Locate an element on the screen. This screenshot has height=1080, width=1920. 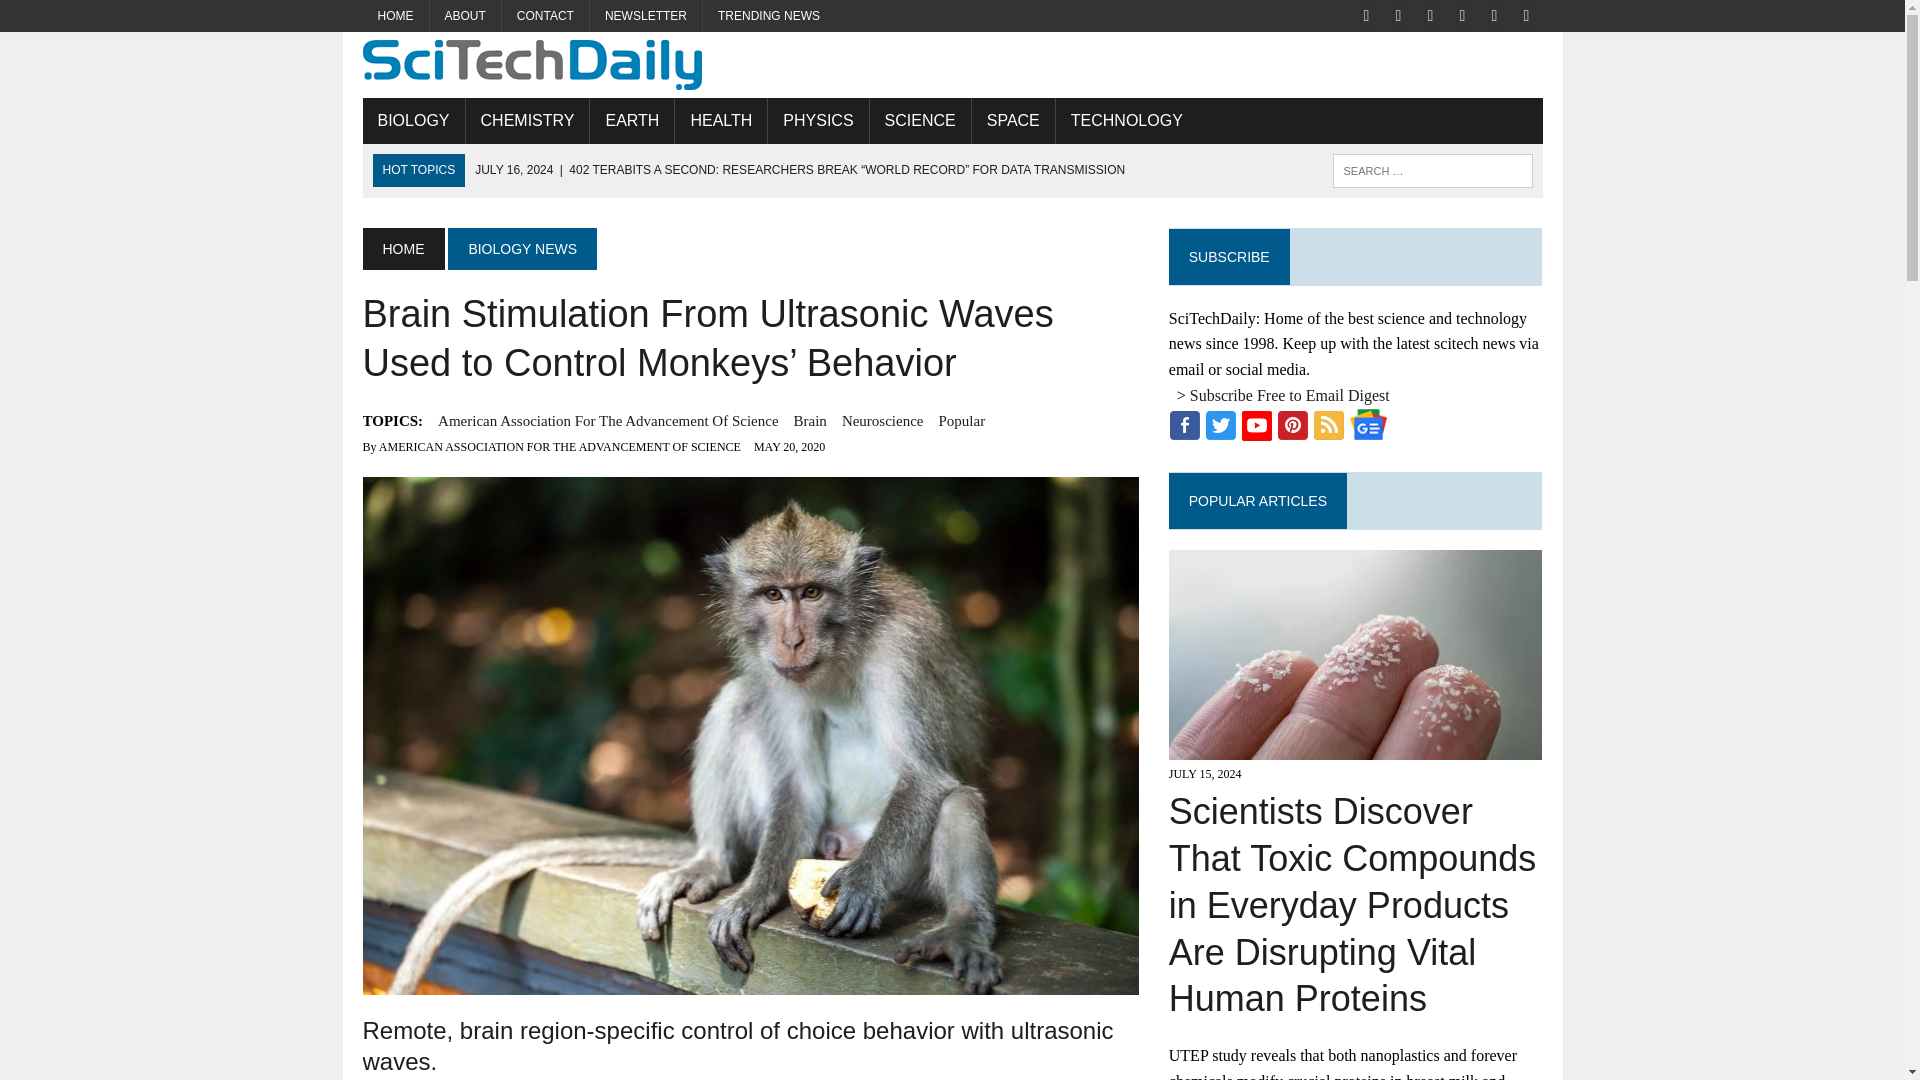
SciTechDaily Newsletter is located at coordinates (646, 16).